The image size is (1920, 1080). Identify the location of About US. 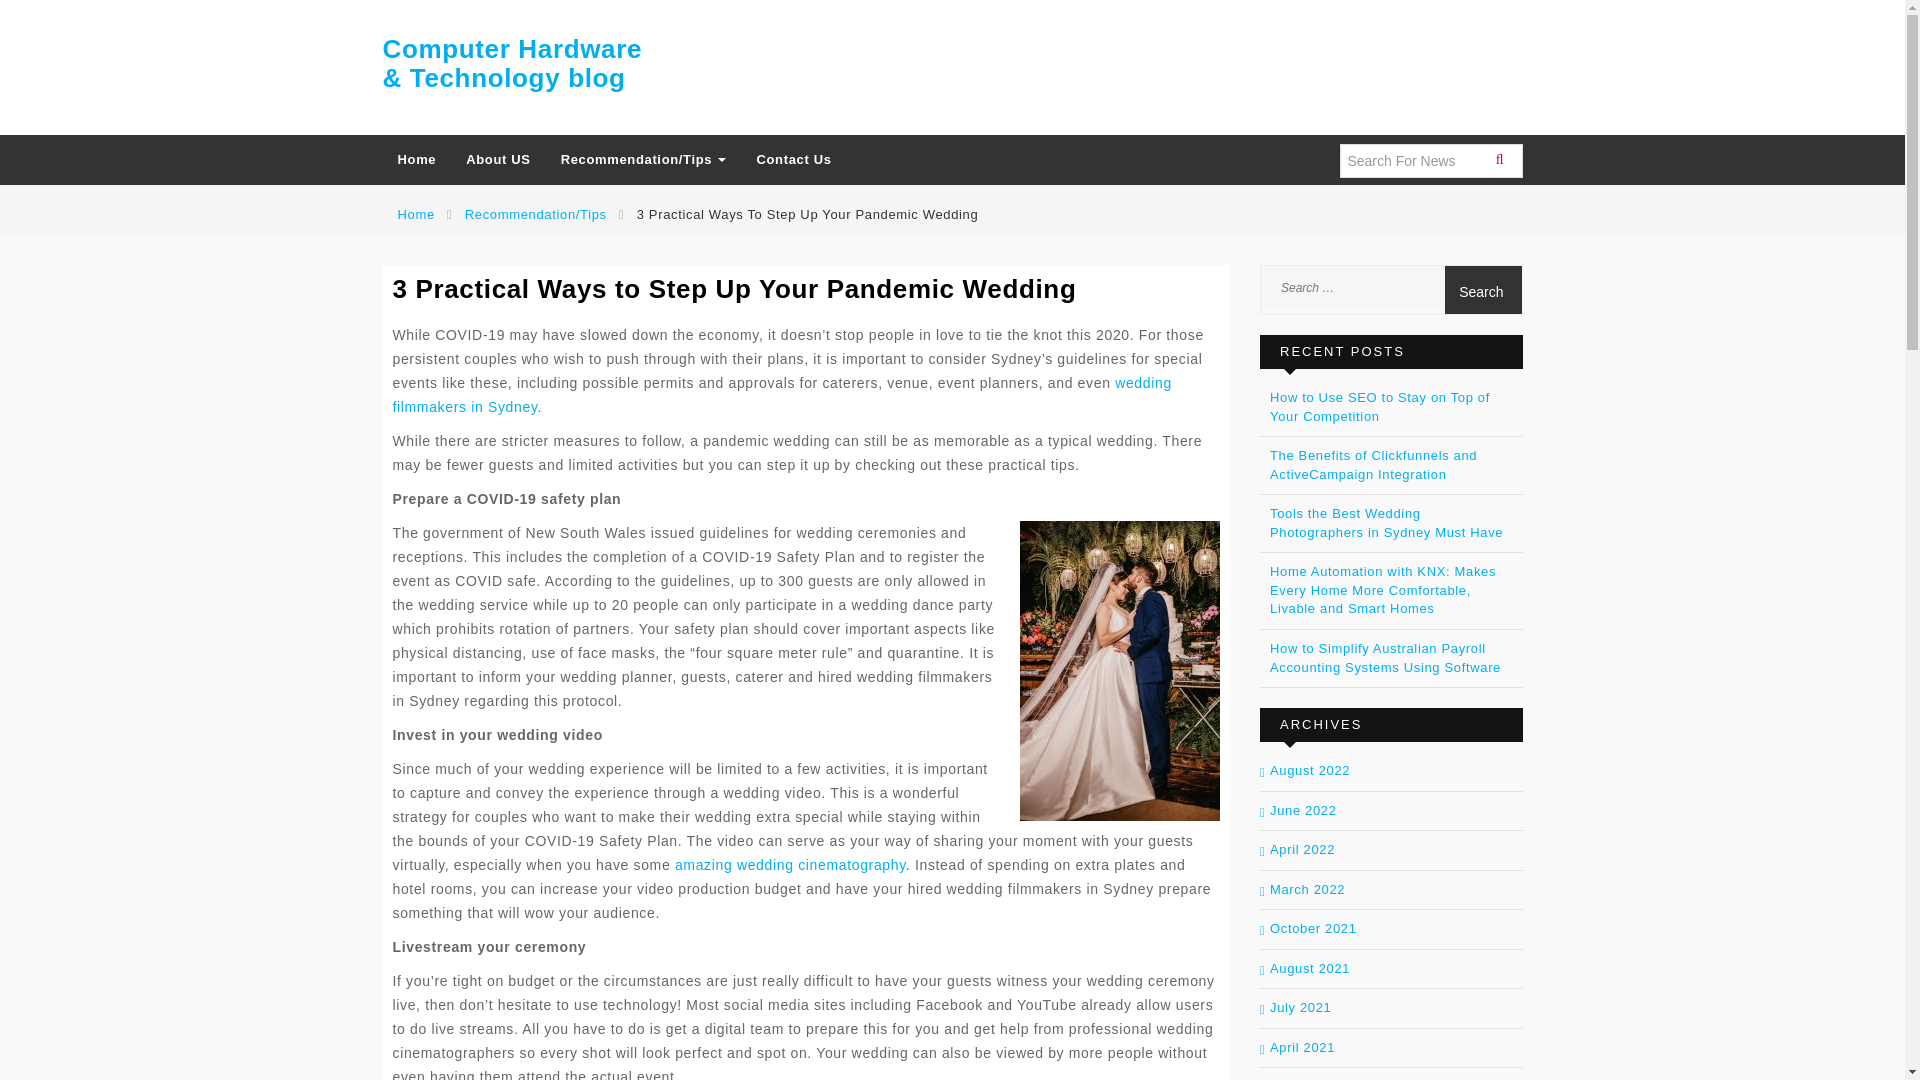
(498, 160).